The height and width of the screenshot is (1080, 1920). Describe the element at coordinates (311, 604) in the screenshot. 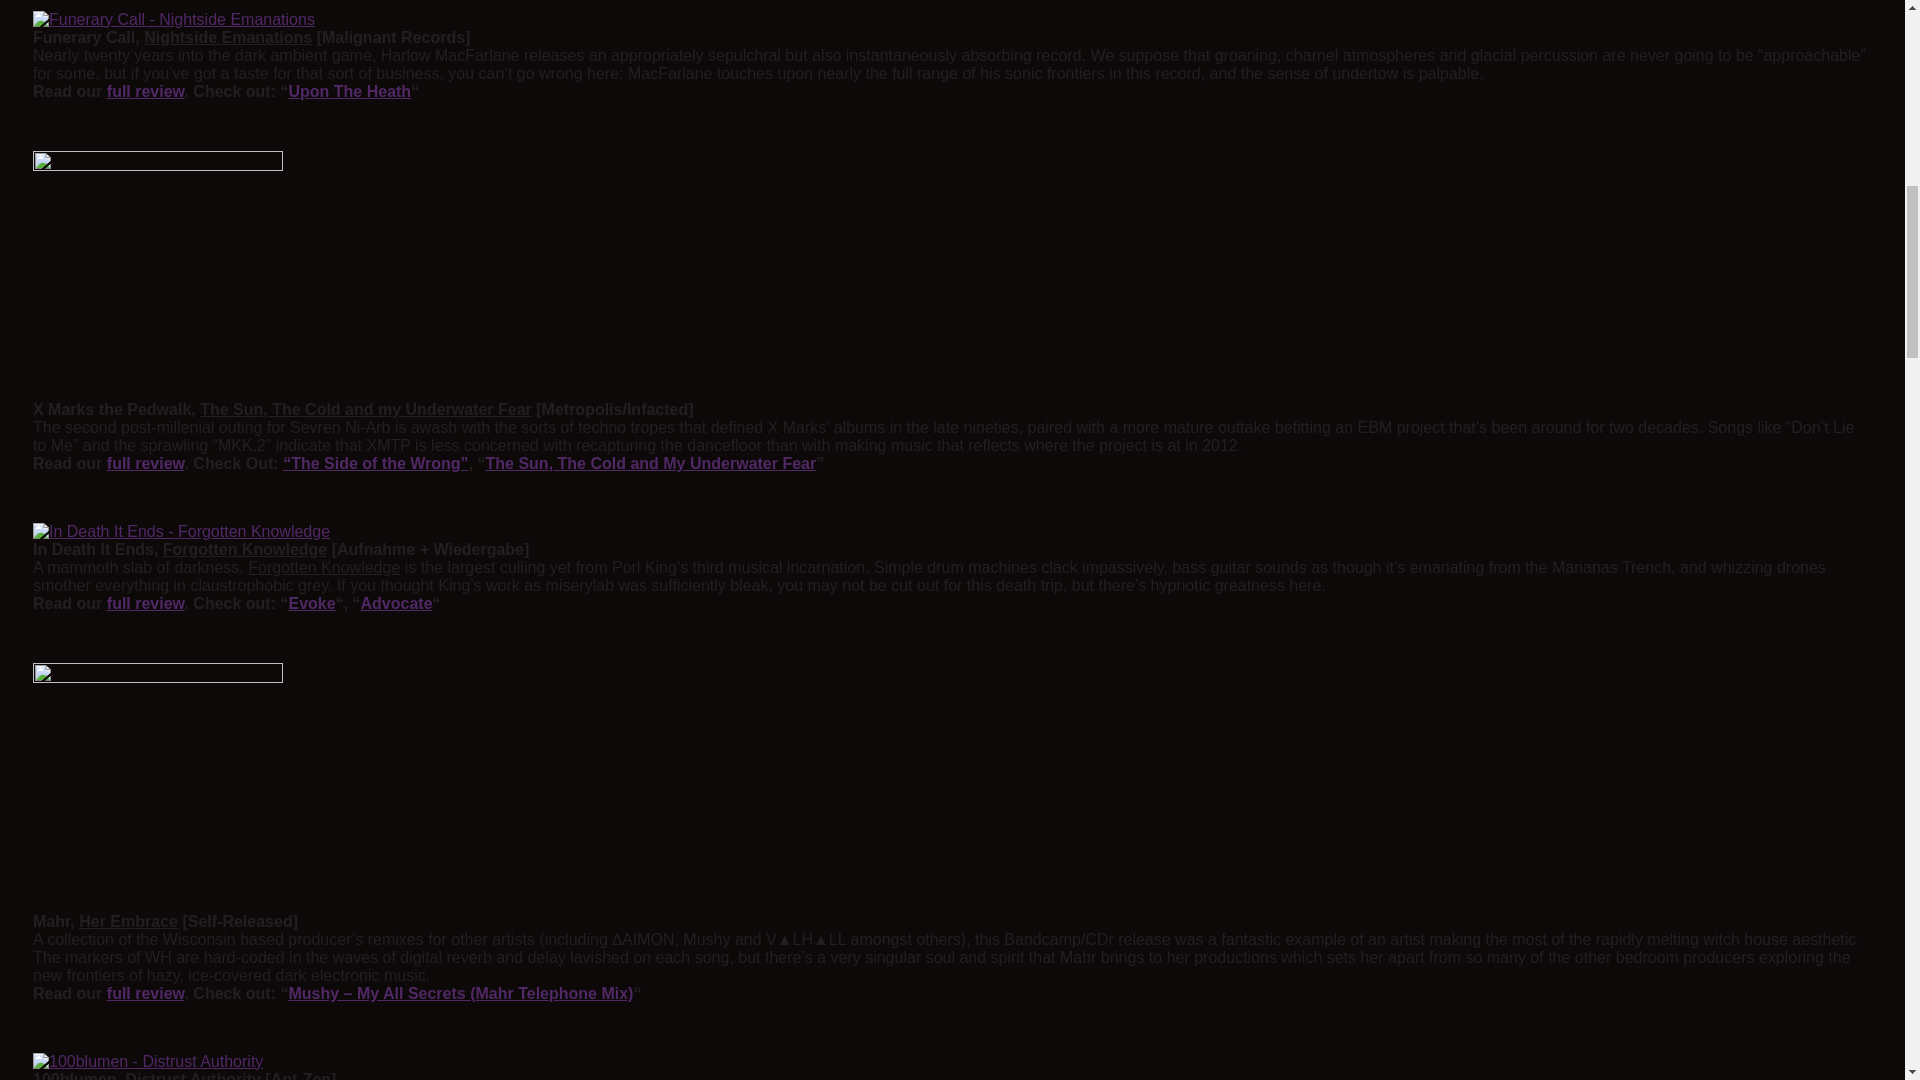

I see `Evoke` at that location.